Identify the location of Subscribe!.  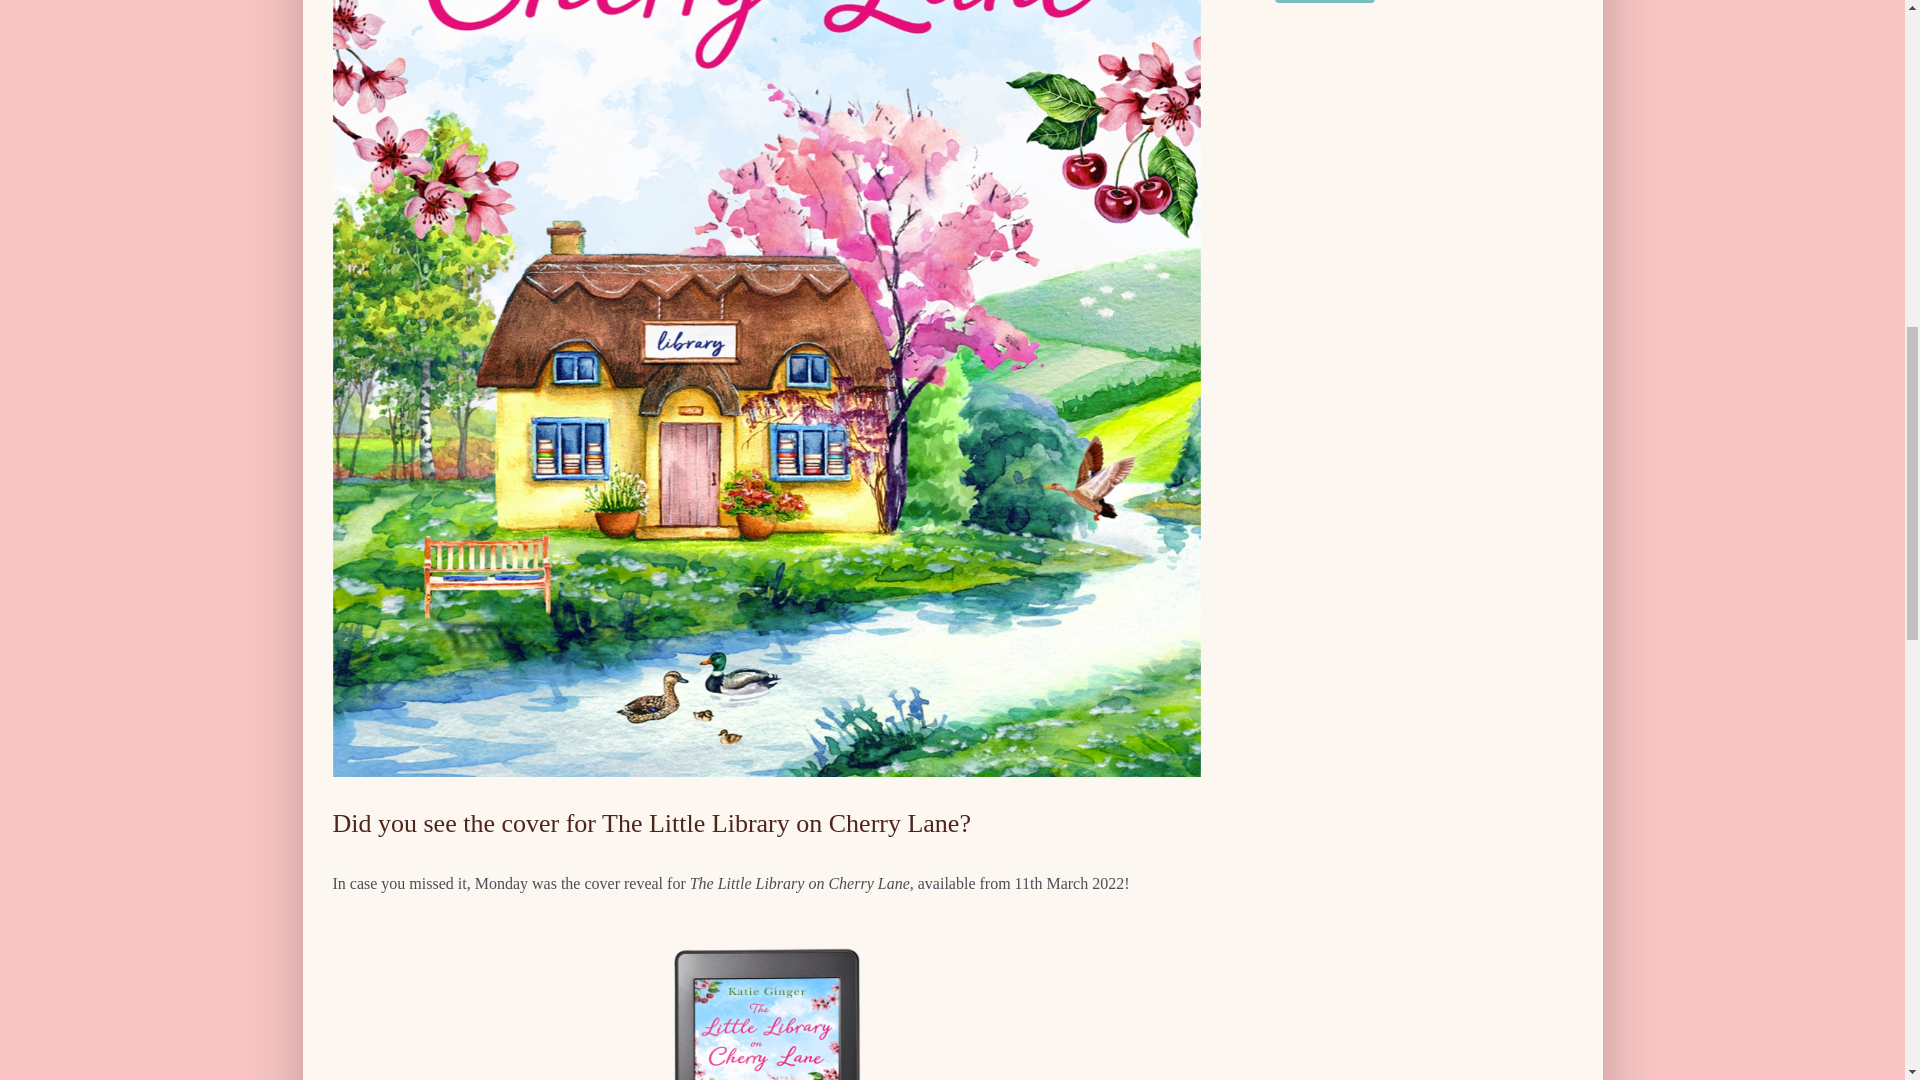
(1324, 2).